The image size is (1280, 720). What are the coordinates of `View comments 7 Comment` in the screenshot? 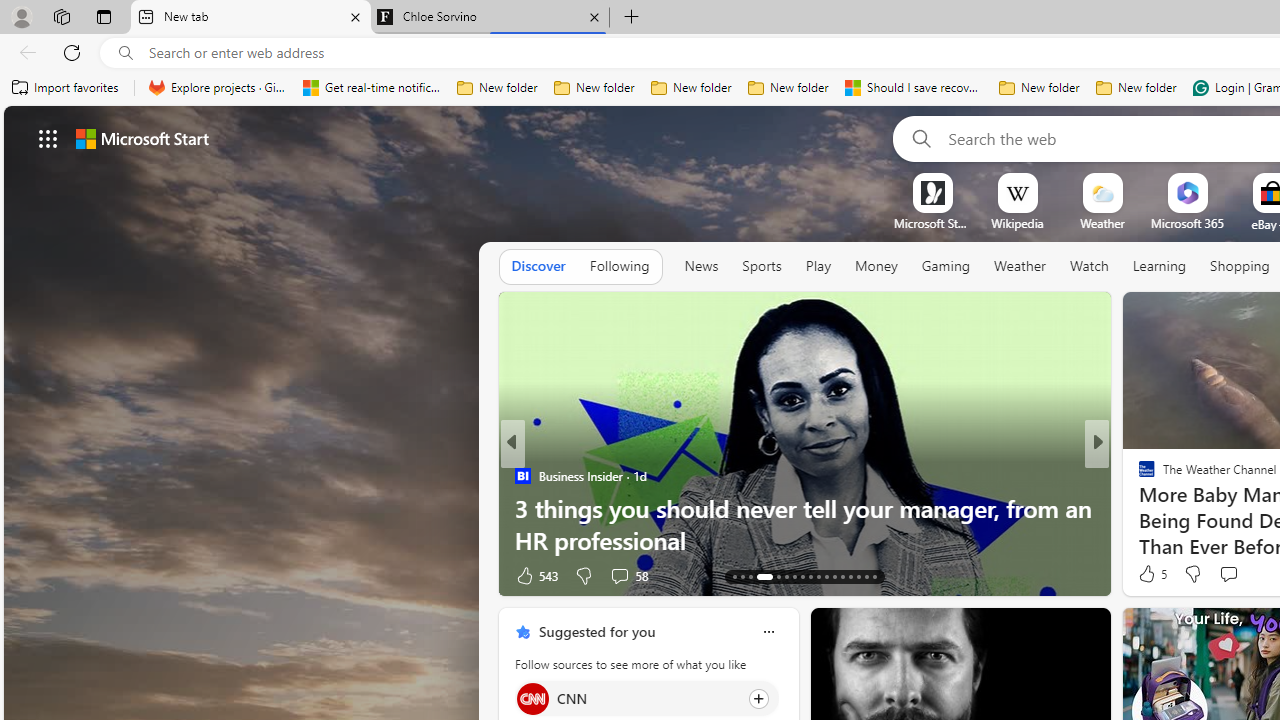 It's located at (1229, 576).